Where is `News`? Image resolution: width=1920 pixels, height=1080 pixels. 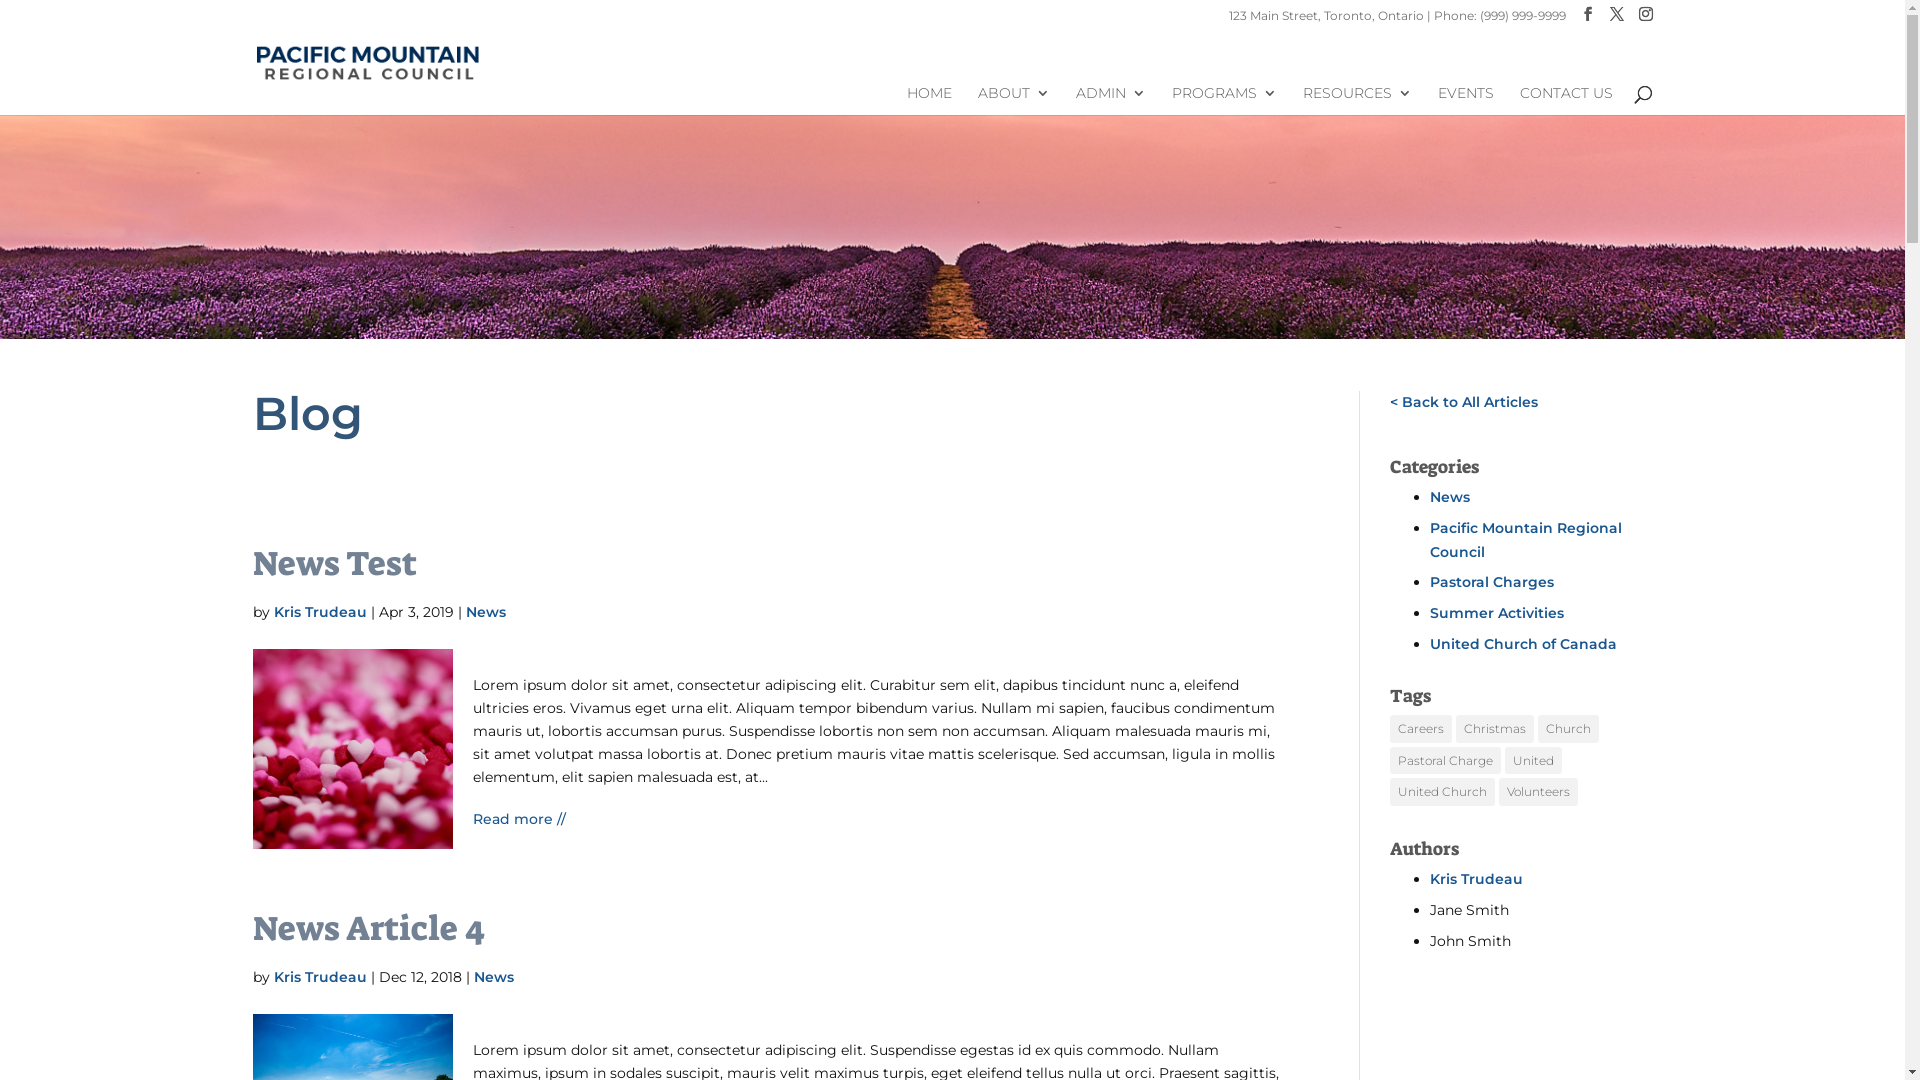 News is located at coordinates (486, 612).